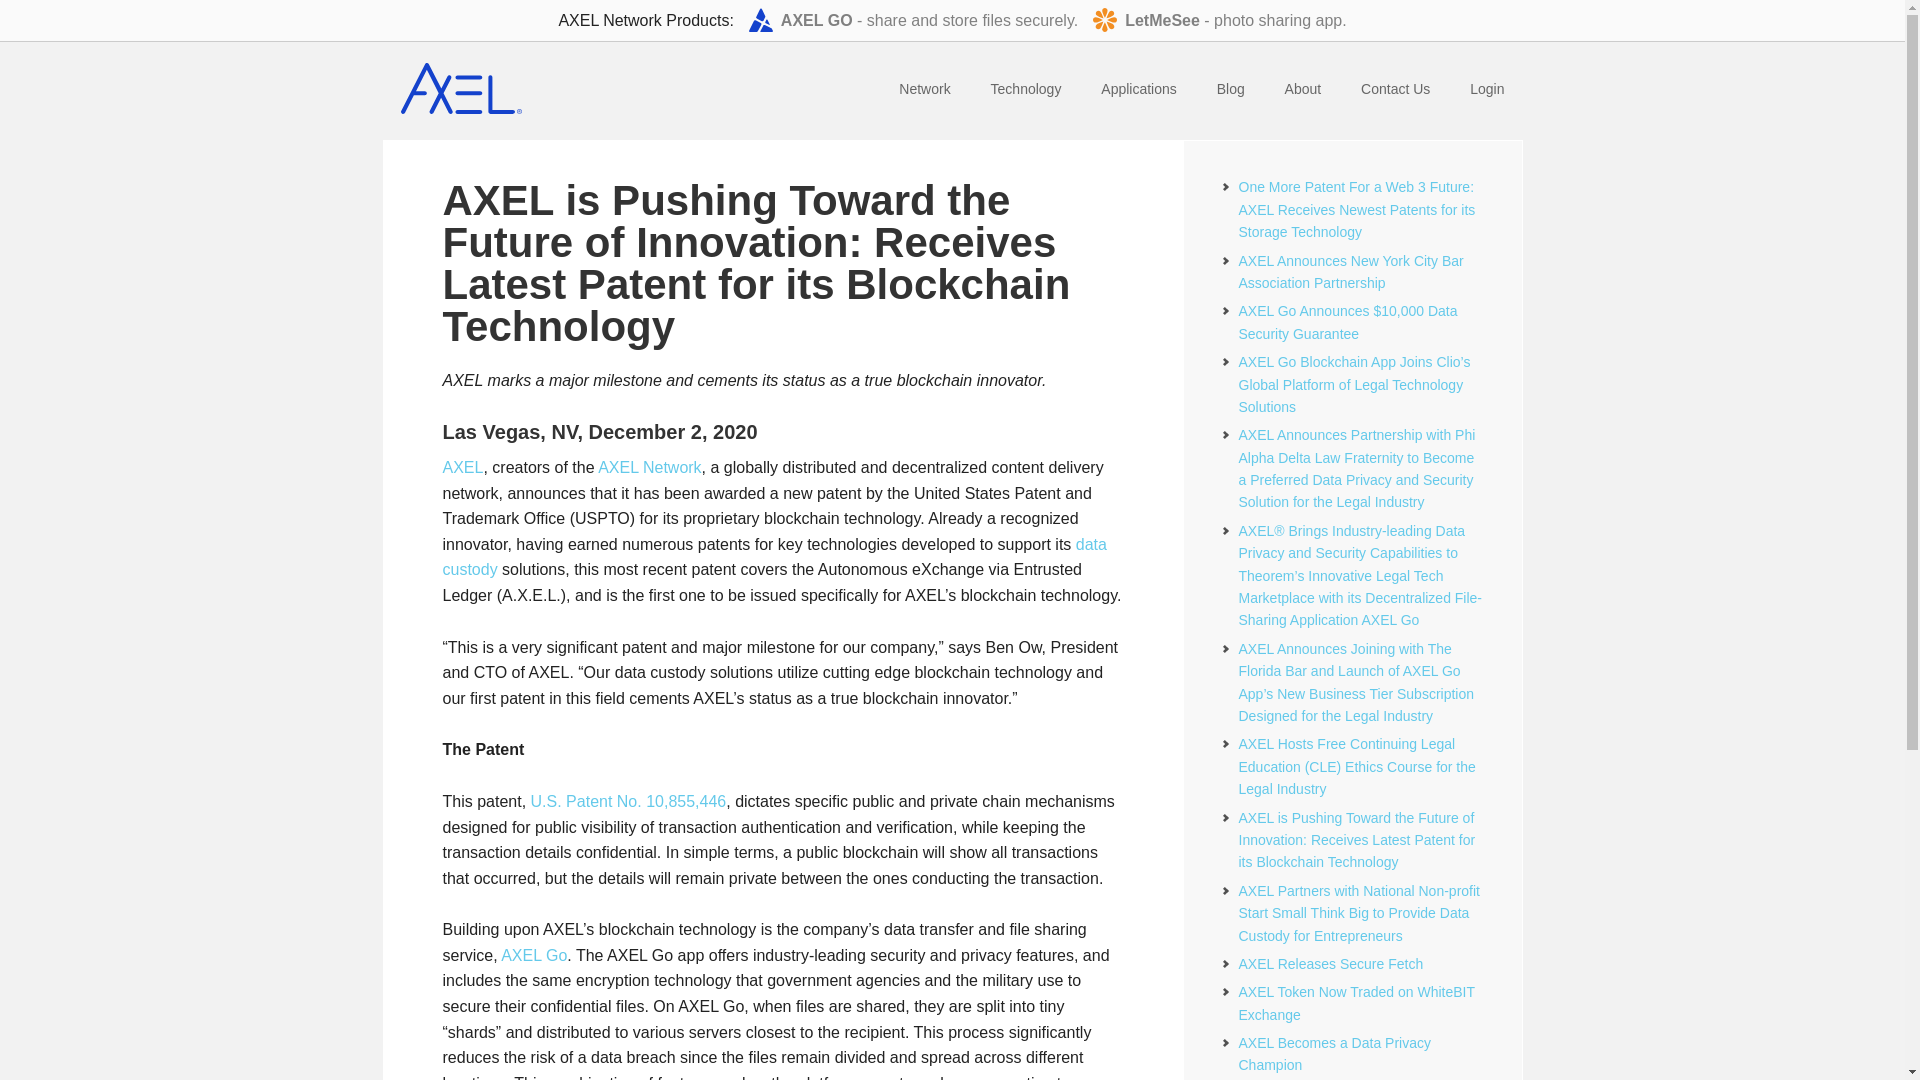 Image resolution: width=1920 pixels, height=1080 pixels. Describe the element at coordinates (1356, 1002) in the screenshot. I see `AXEL Token Now Traded on WhiteBIT Exchange` at that location.